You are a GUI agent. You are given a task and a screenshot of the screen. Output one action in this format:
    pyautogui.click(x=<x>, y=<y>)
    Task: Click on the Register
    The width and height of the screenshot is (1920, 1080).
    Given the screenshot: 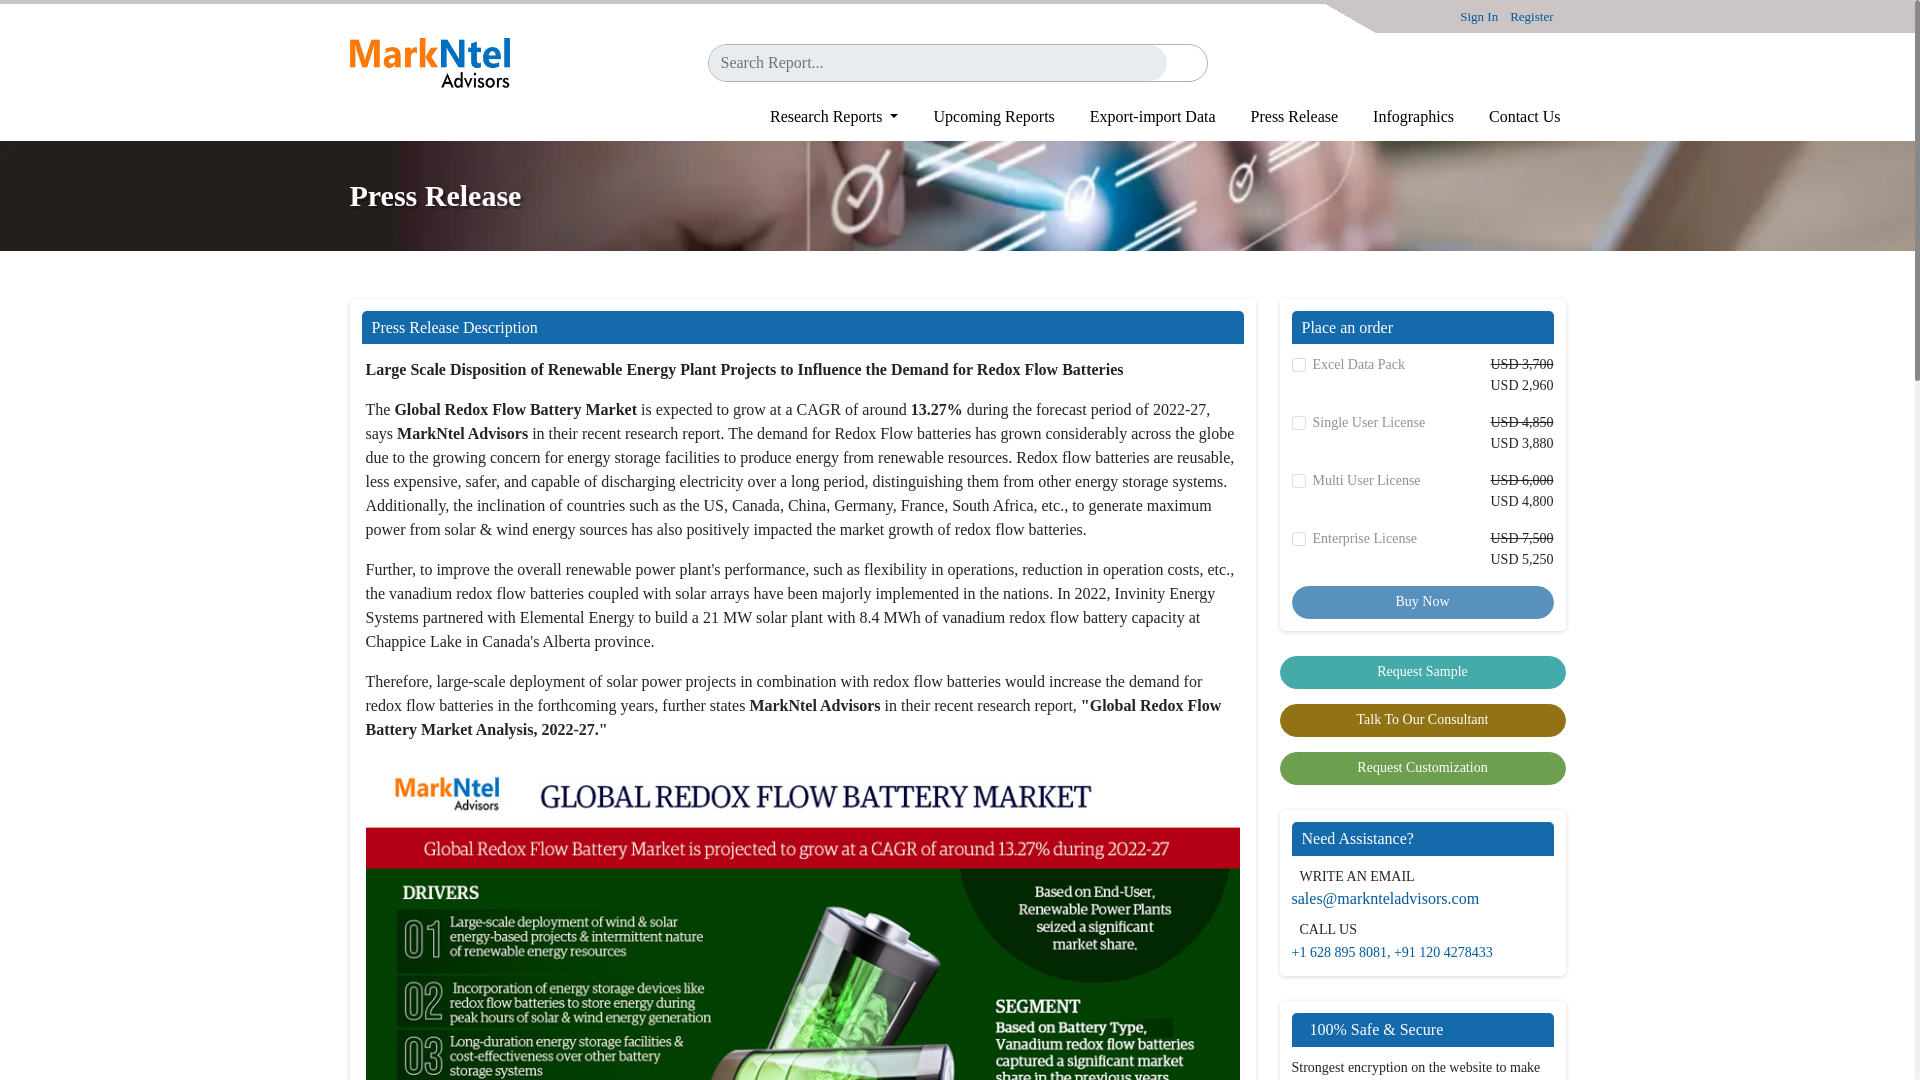 What is the action you would take?
    pyautogui.click(x=1531, y=16)
    